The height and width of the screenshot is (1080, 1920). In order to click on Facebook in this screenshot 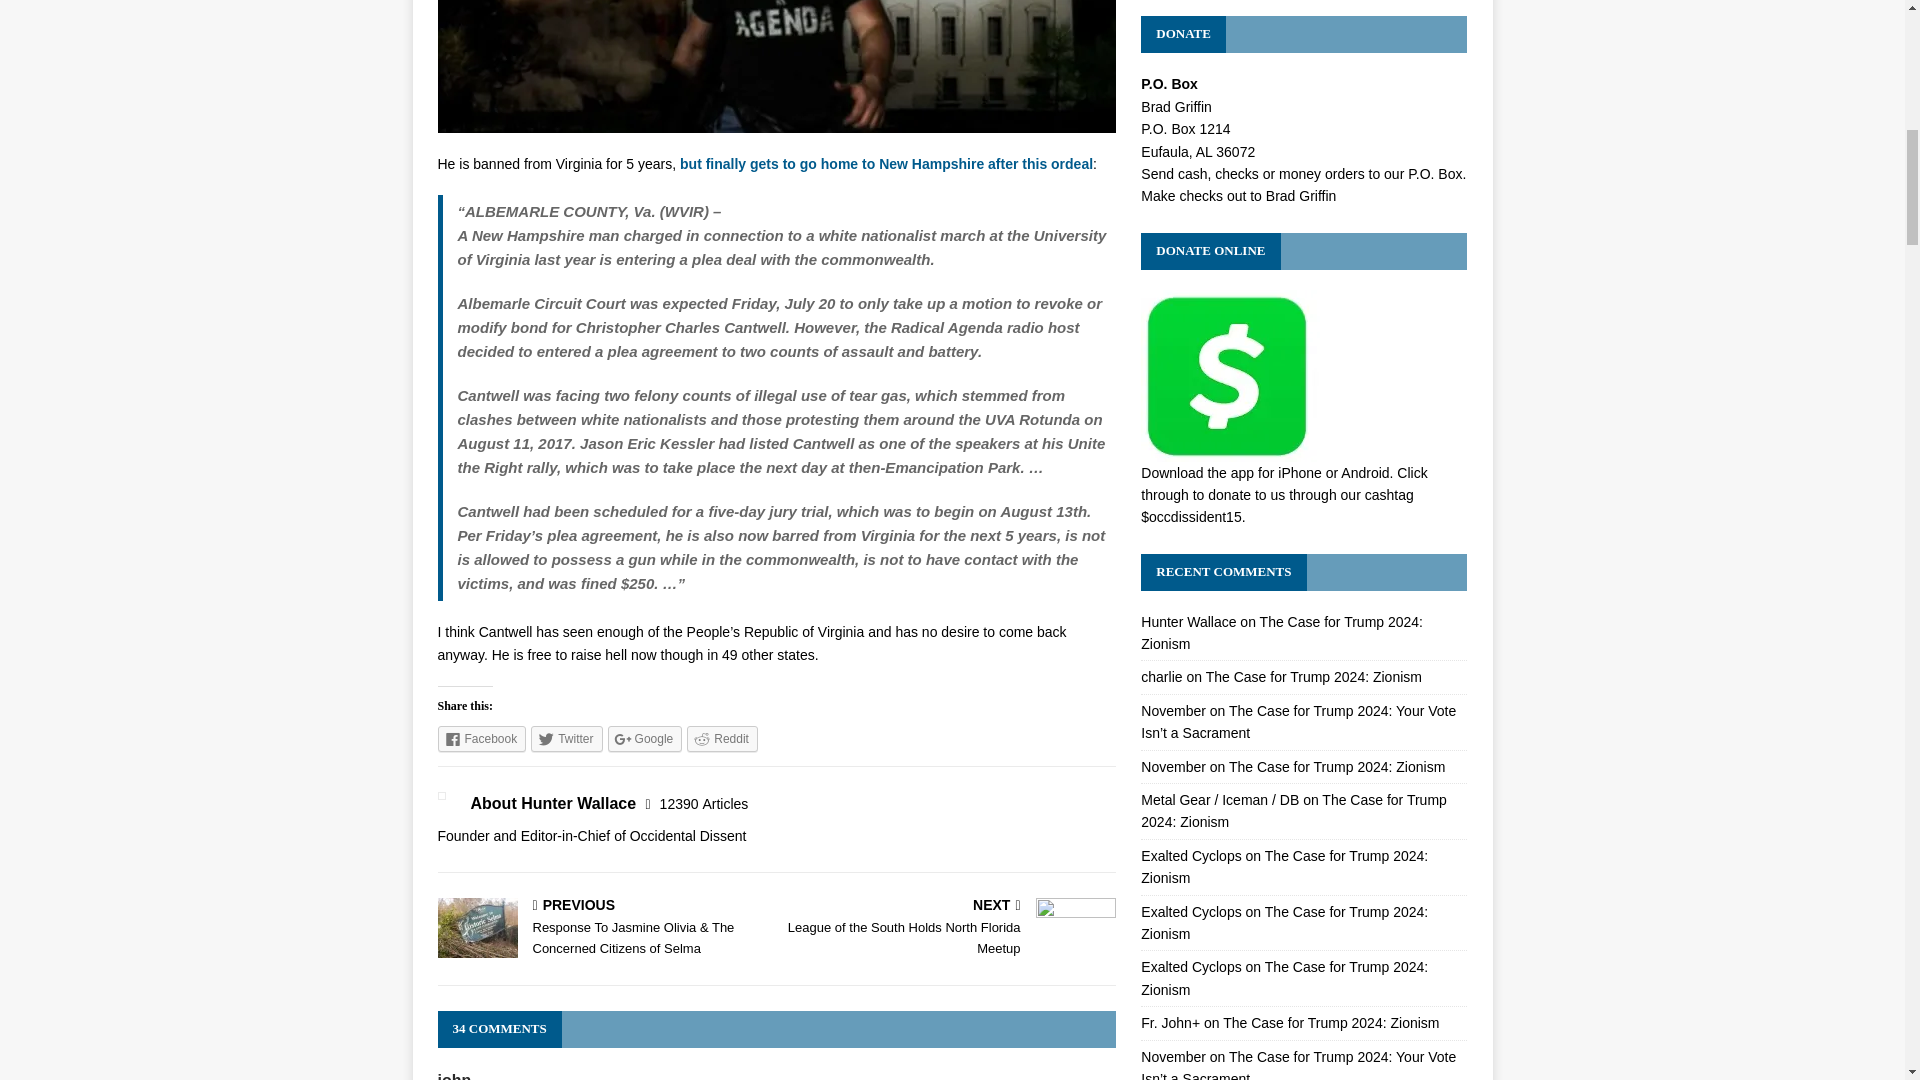, I will do `click(722, 738)`.